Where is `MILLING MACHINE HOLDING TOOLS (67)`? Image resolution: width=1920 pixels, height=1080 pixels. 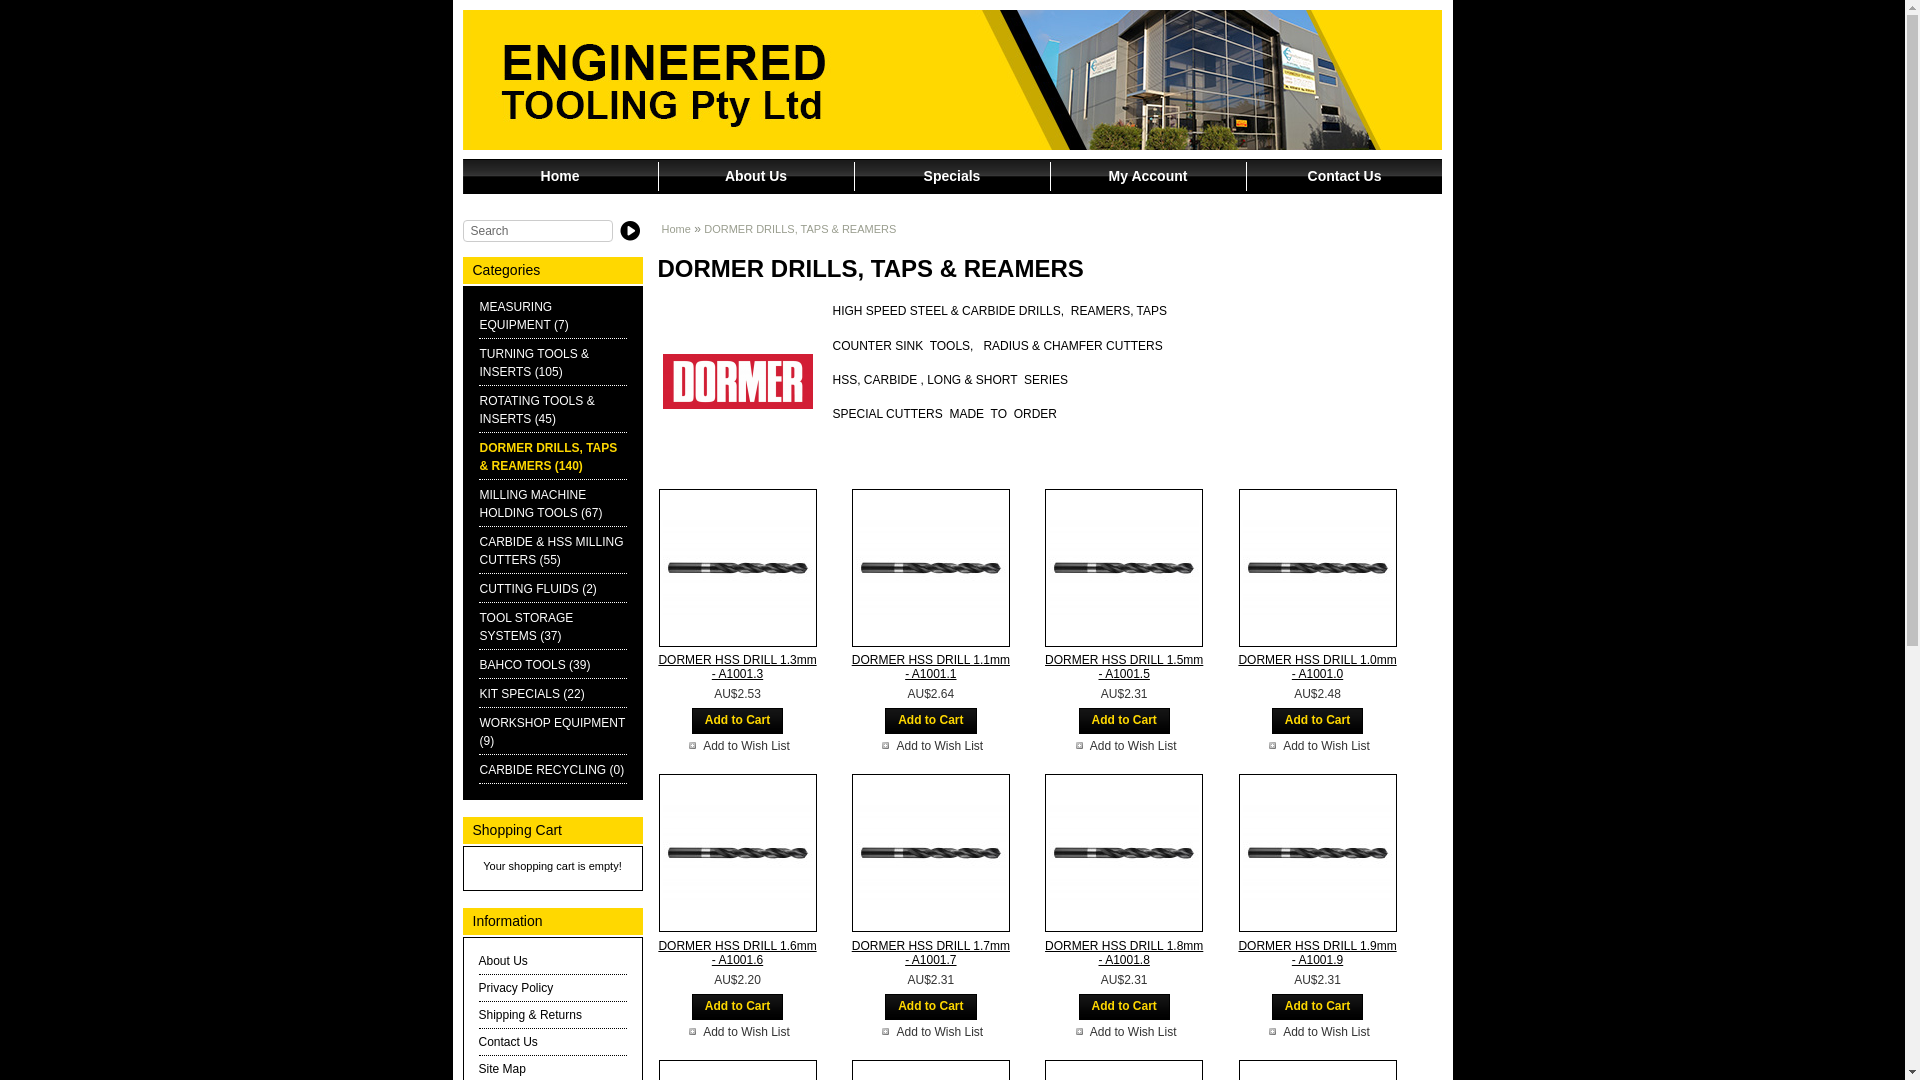
MILLING MACHINE HOLDING TOOLS (67) is located at coordinates (542, 504).